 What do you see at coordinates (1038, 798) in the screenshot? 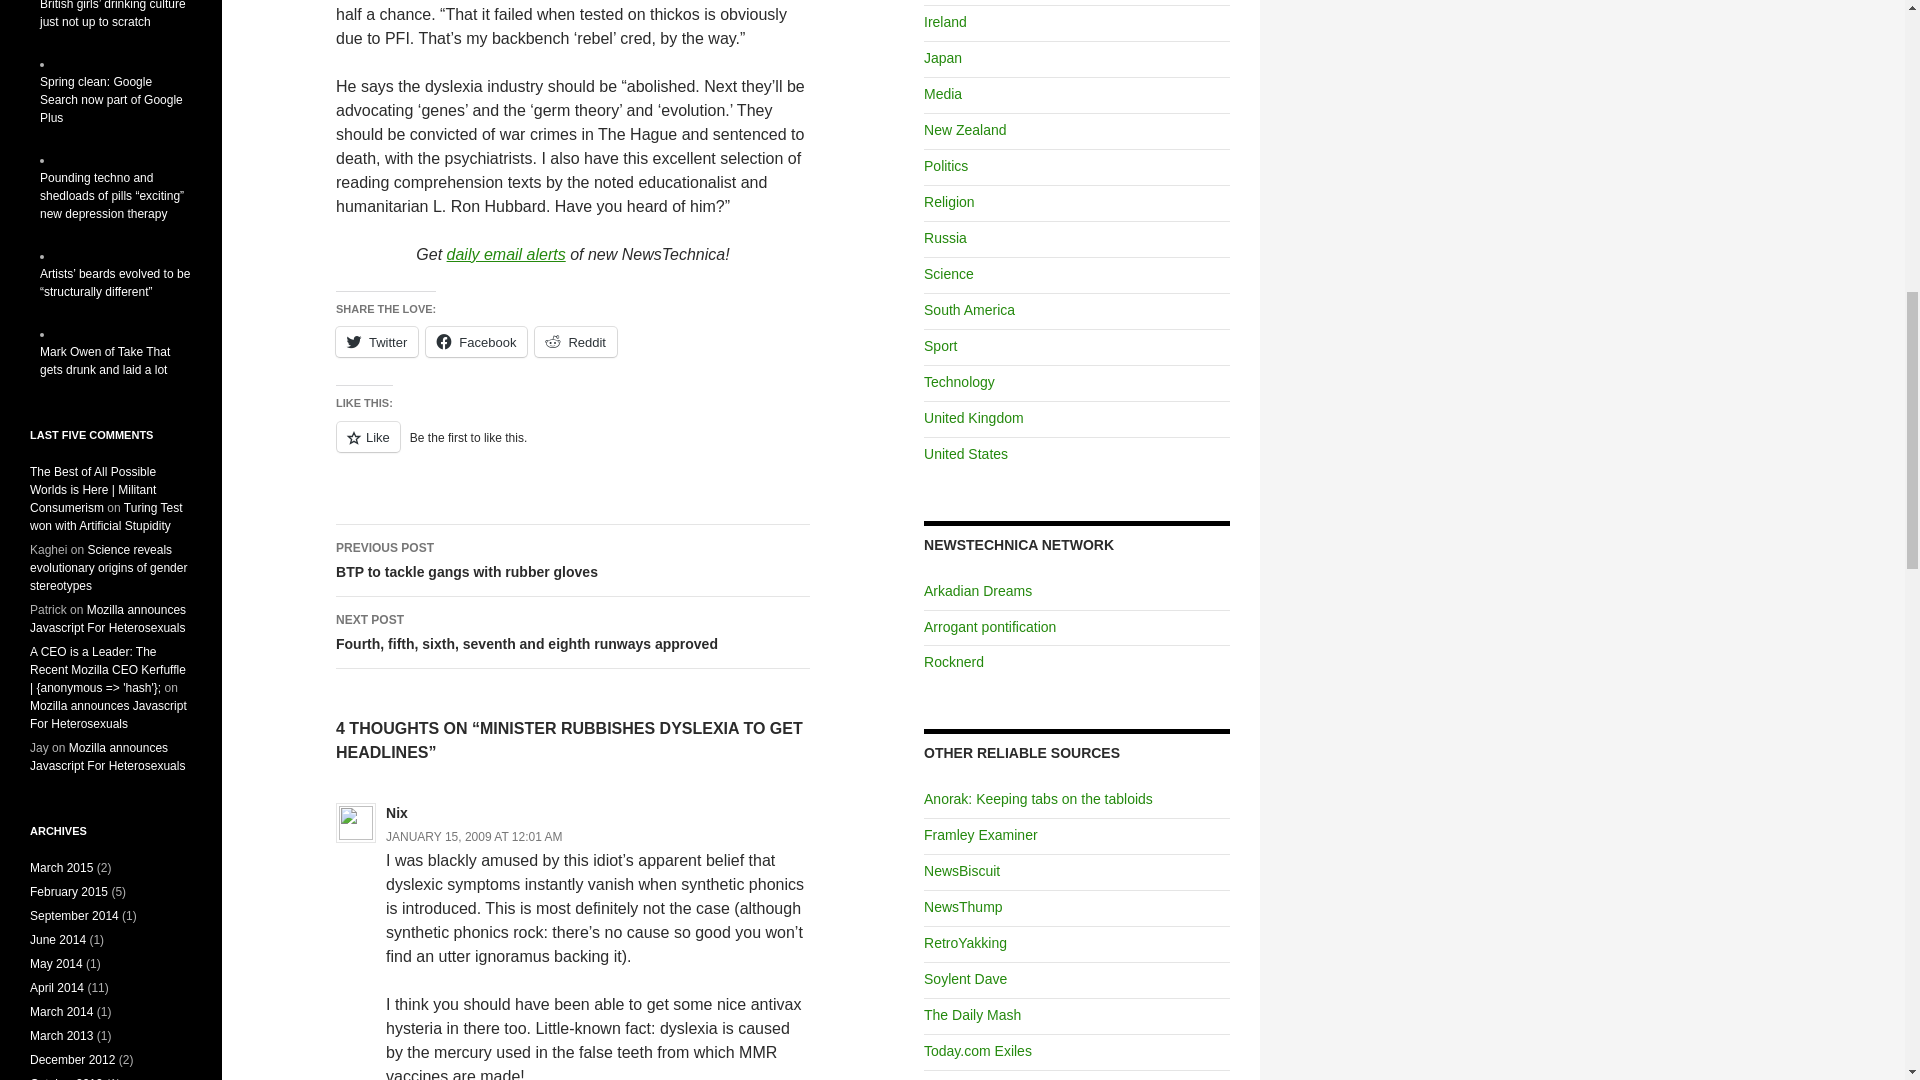
I see `Click to share on Reddit` at bounding box center [1038, 798].